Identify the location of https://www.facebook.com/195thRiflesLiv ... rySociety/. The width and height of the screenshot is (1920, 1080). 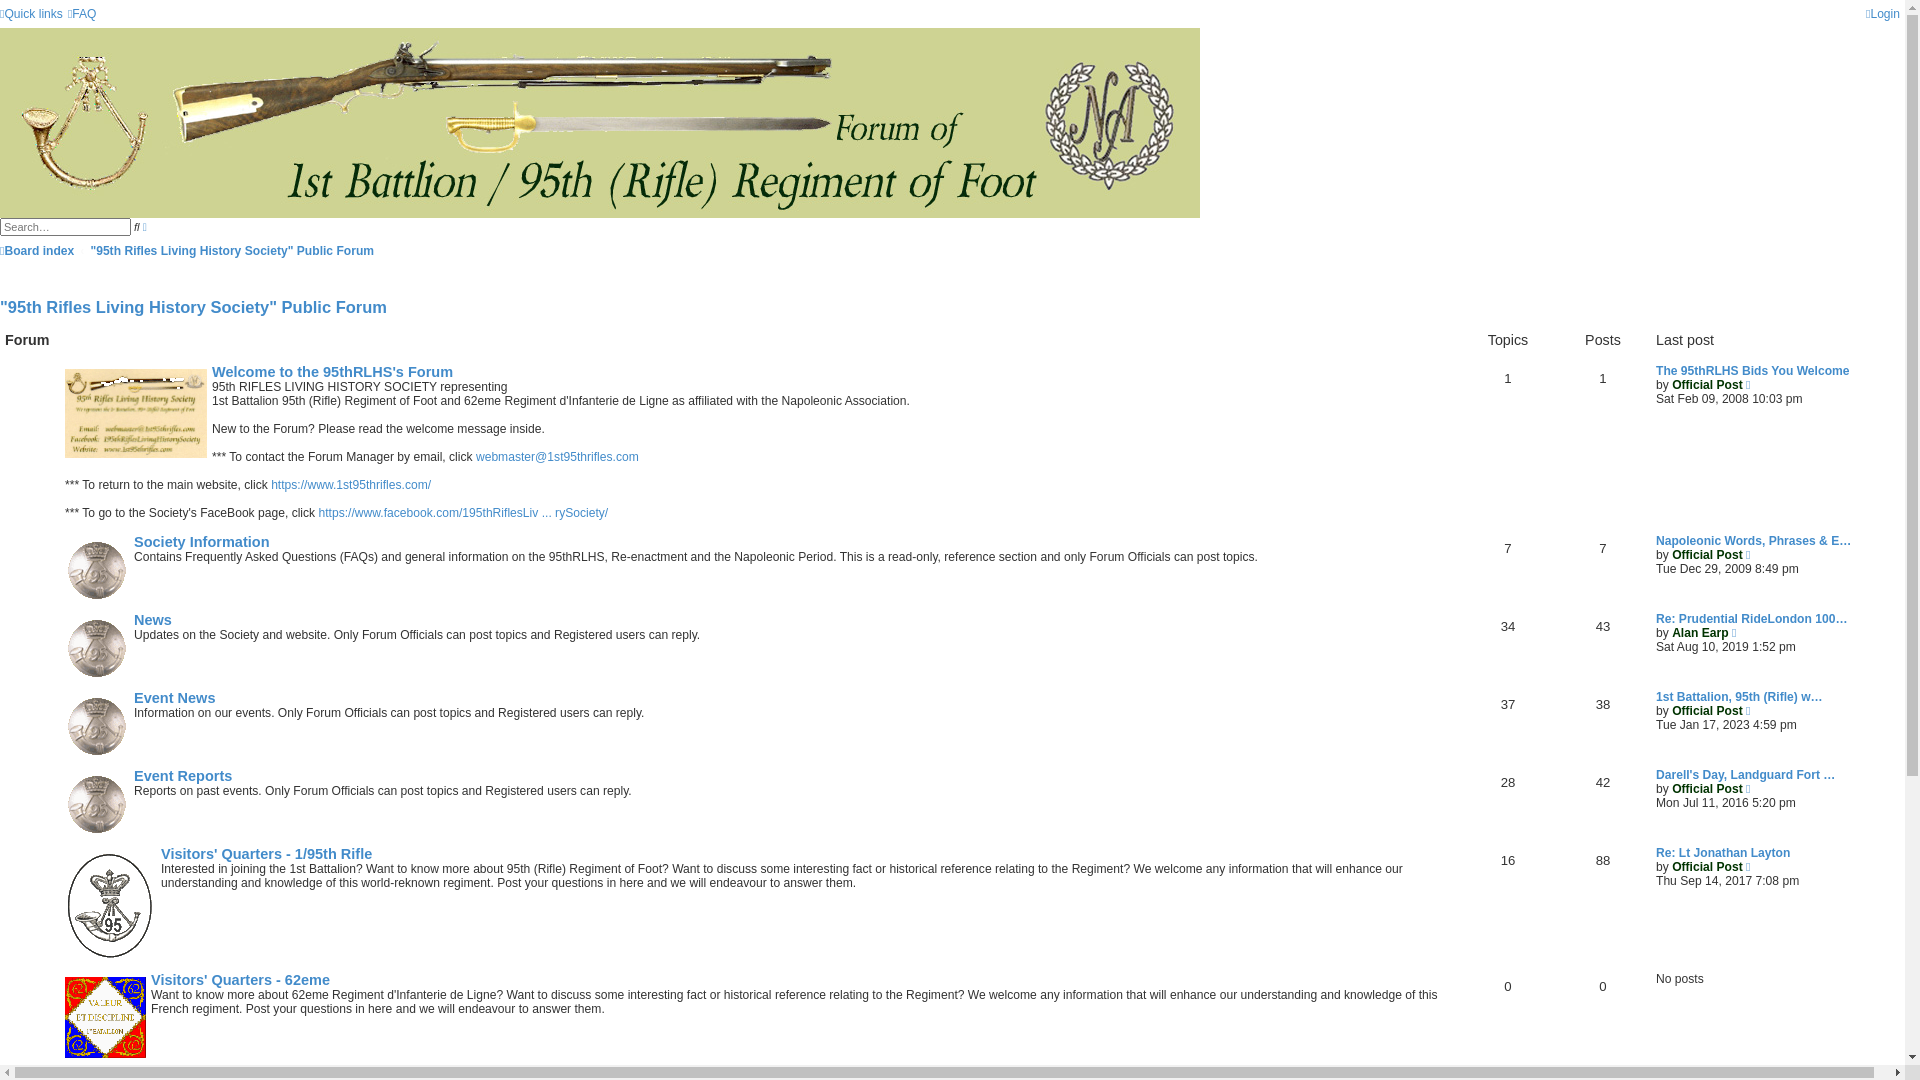
(464, 514).